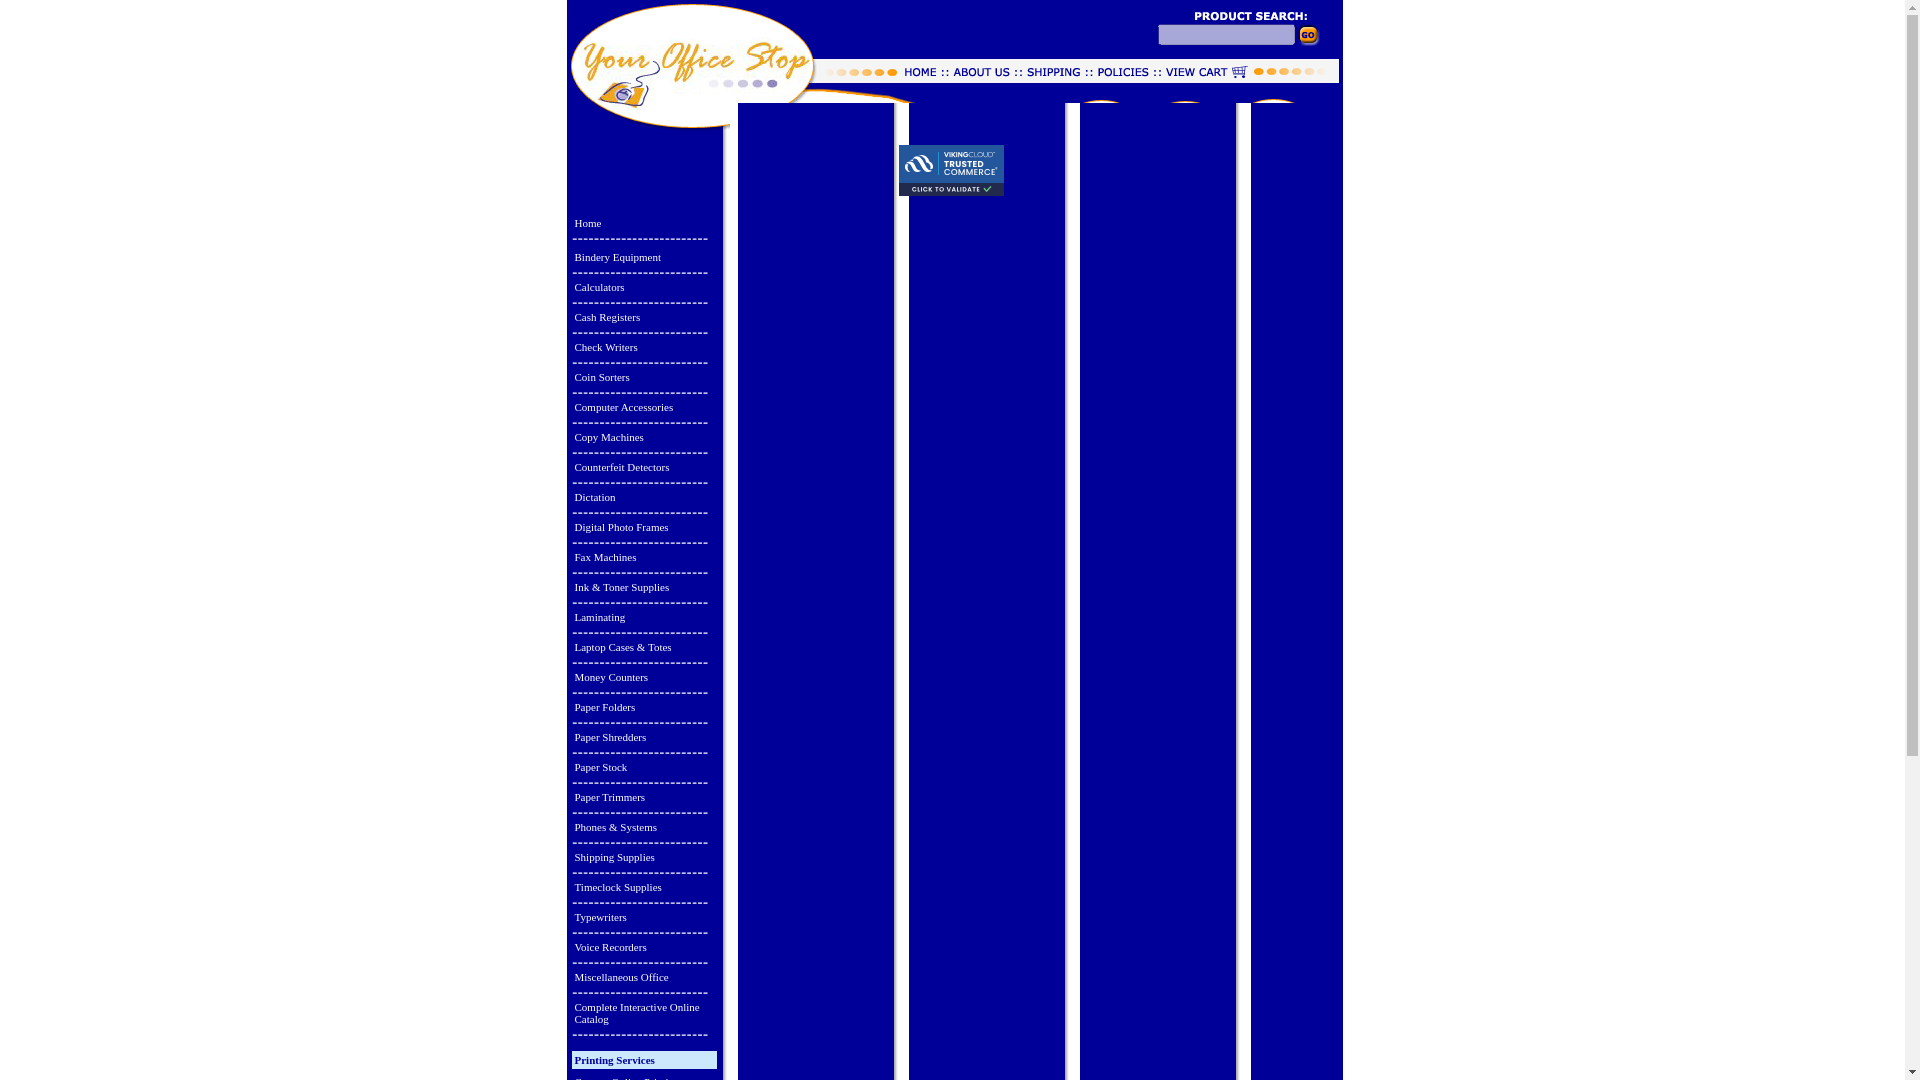 The image size is (1920, 1080). Describe the element at coordinates (643, 436) in the screenshot. I see `Copy Machines` at that location.